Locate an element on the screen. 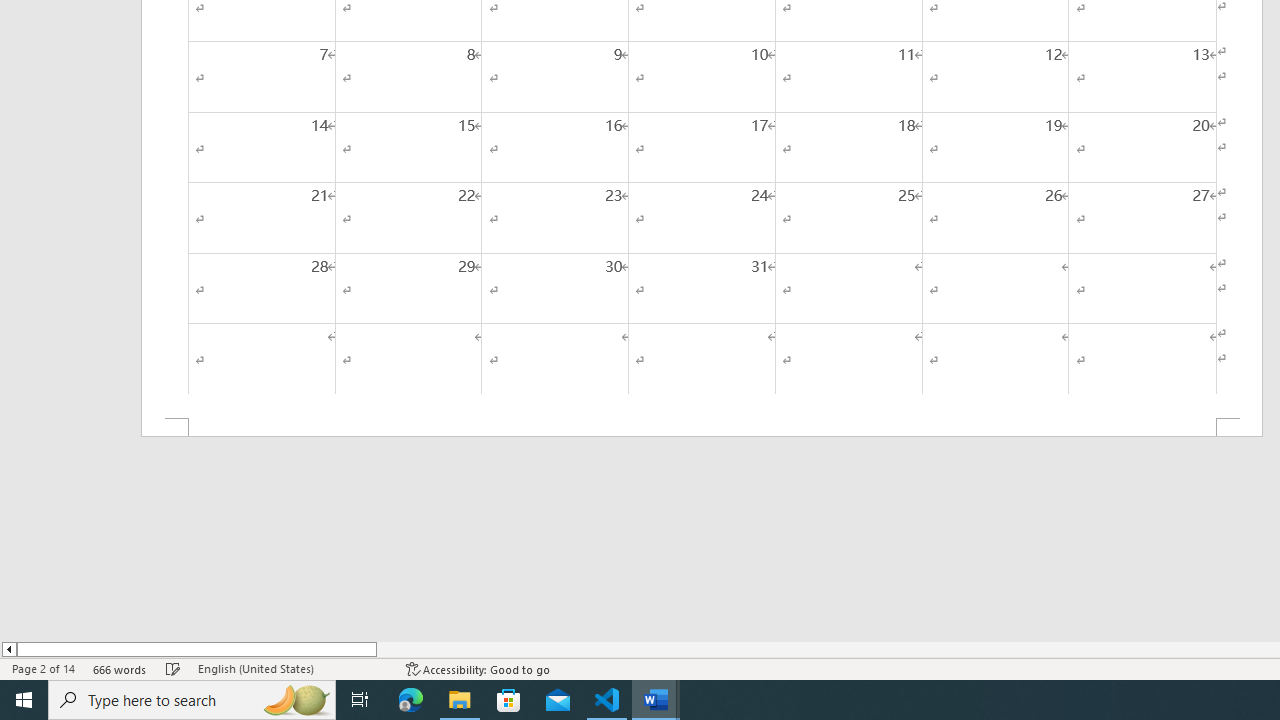  Column left is located at coordinates (8, 649).